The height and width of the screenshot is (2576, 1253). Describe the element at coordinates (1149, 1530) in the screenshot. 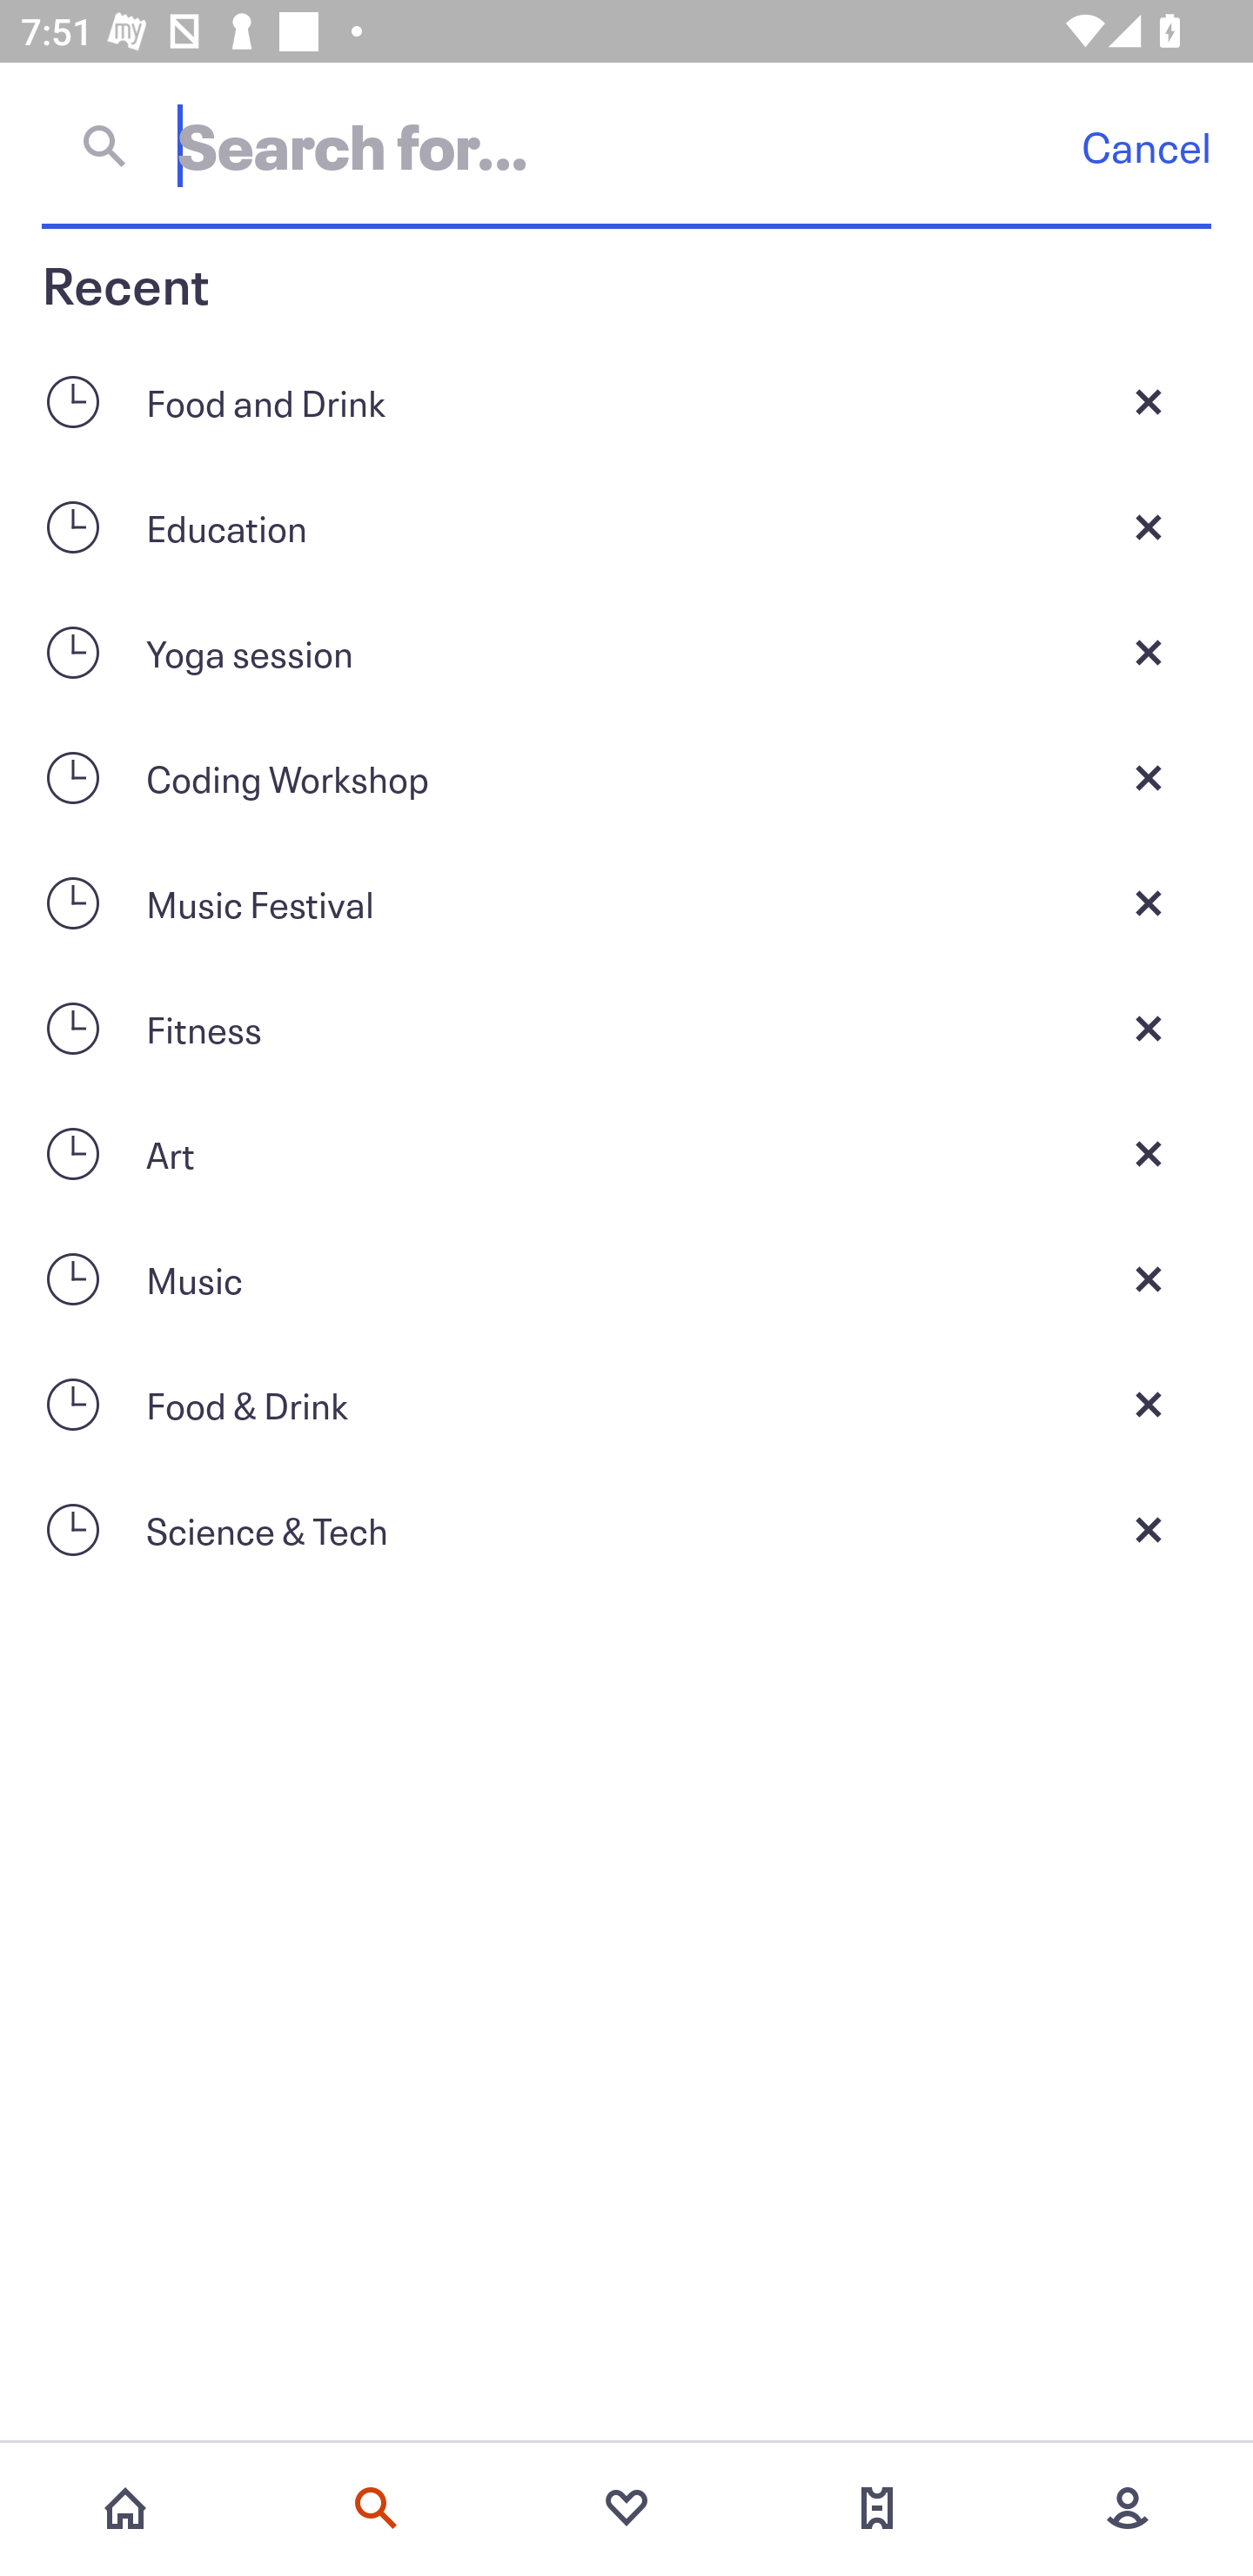

I see `Close current screen` at that location.